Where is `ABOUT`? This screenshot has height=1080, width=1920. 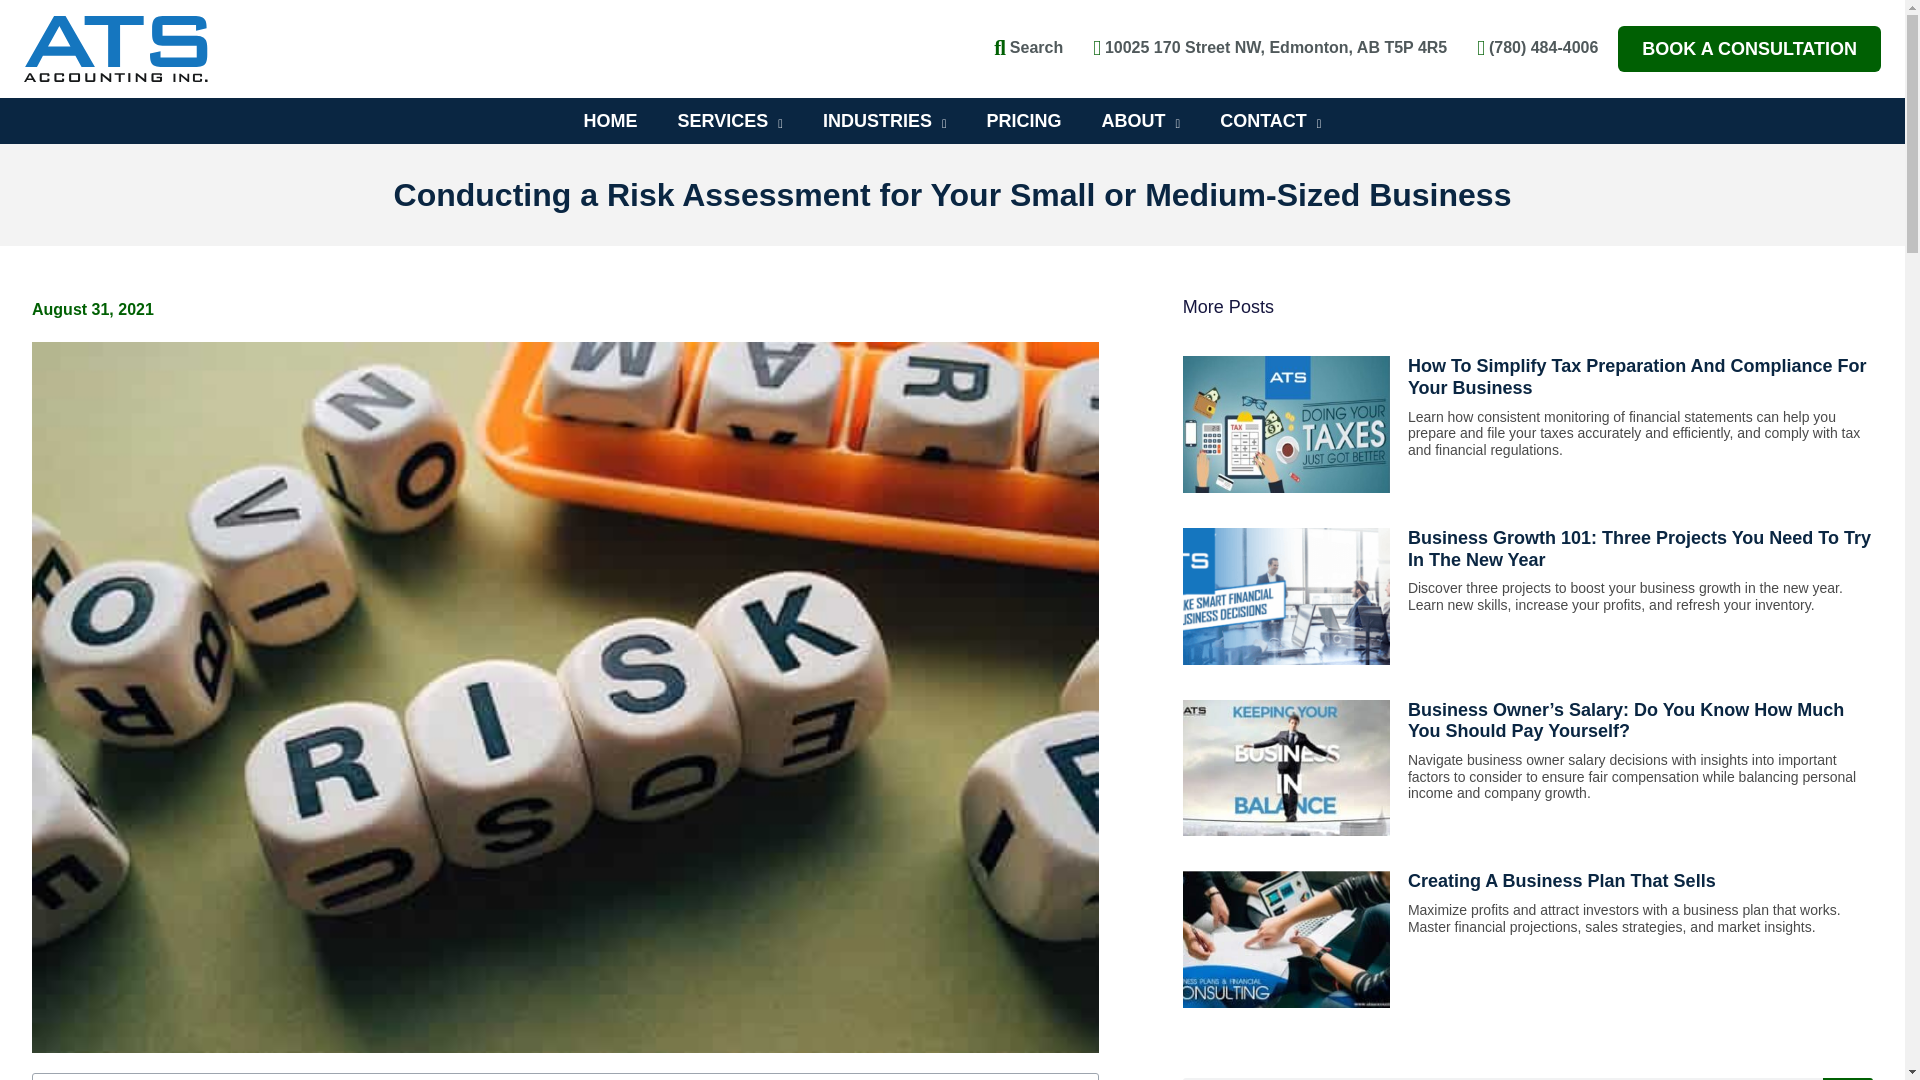 ABOUT is located at coordinates (1142, 120).